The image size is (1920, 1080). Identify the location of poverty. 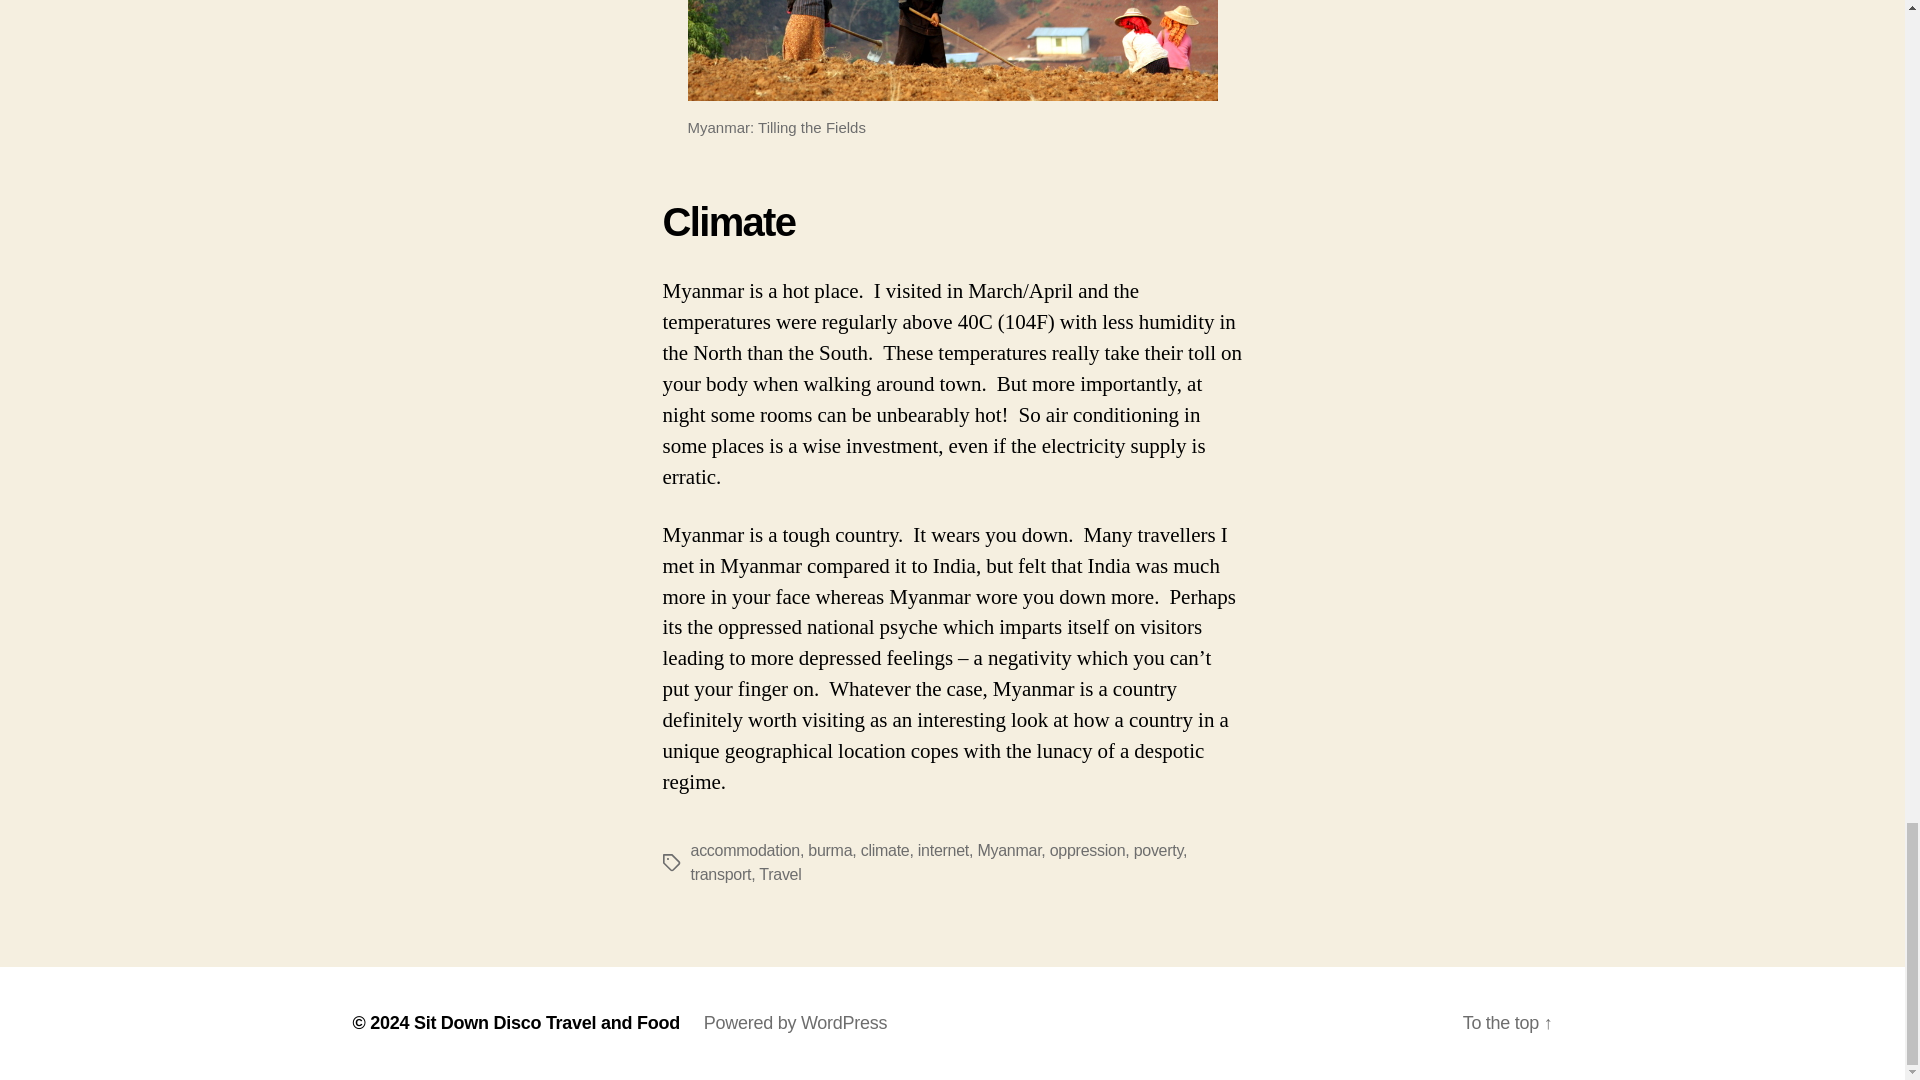
(1158, 850).